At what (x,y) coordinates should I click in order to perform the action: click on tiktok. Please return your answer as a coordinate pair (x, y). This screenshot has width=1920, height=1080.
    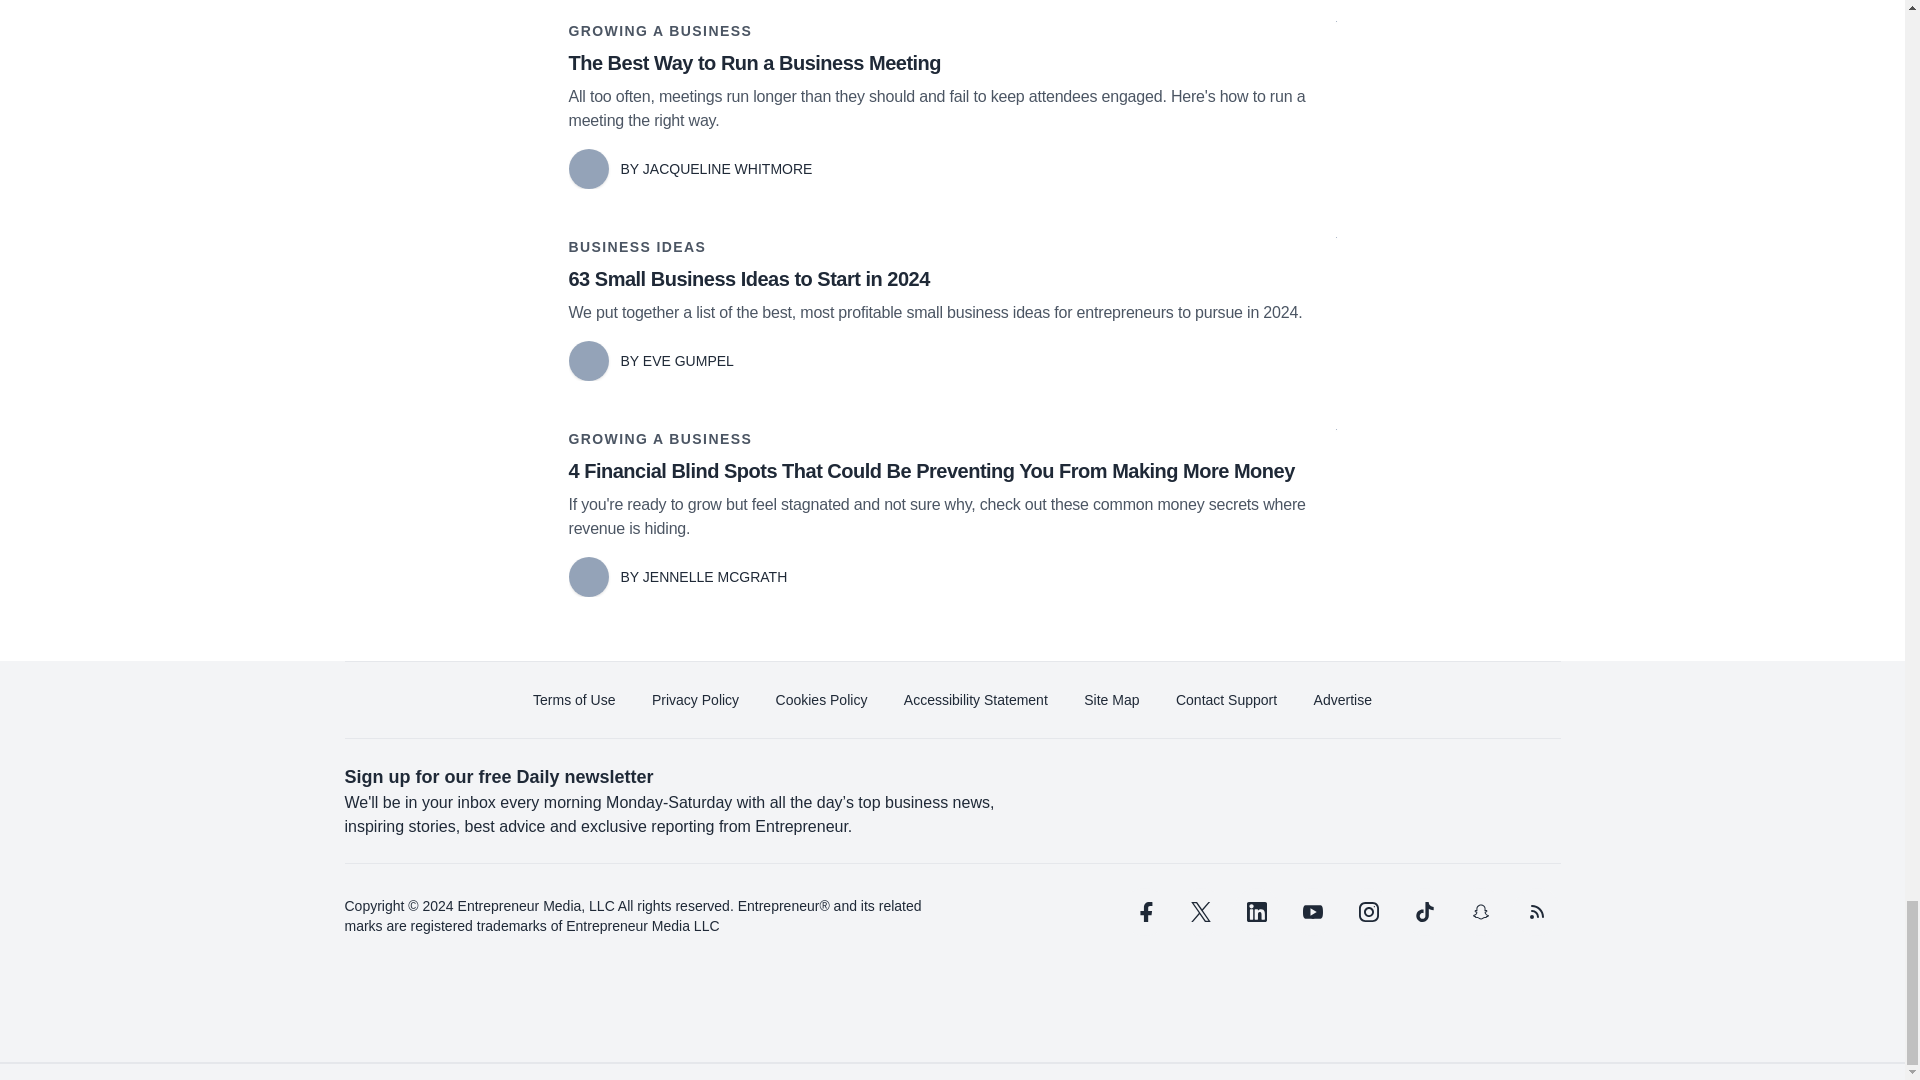
    Looking at the image, I should click on (1423, 912).